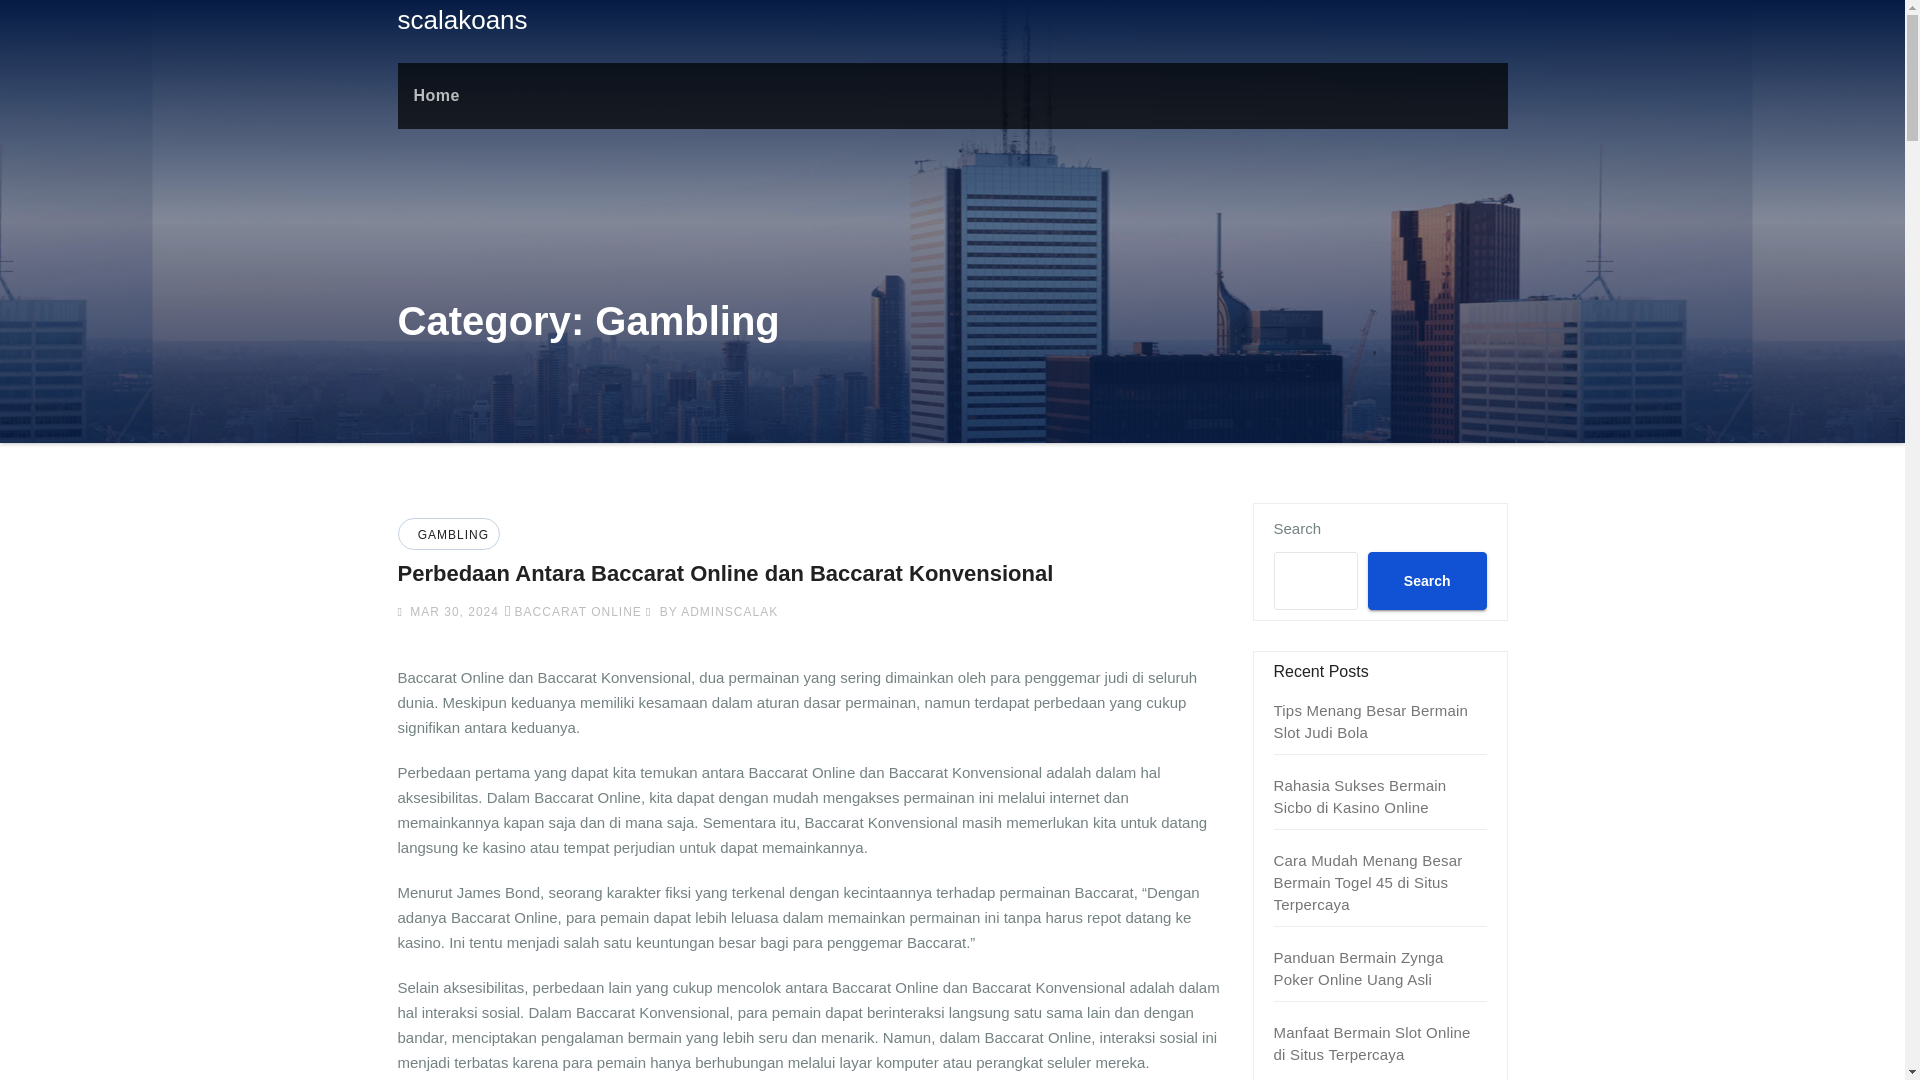  Describe the element at coordinates (578, 611) in the screenshot. I see `BACCARAT ONLINE` at that location.